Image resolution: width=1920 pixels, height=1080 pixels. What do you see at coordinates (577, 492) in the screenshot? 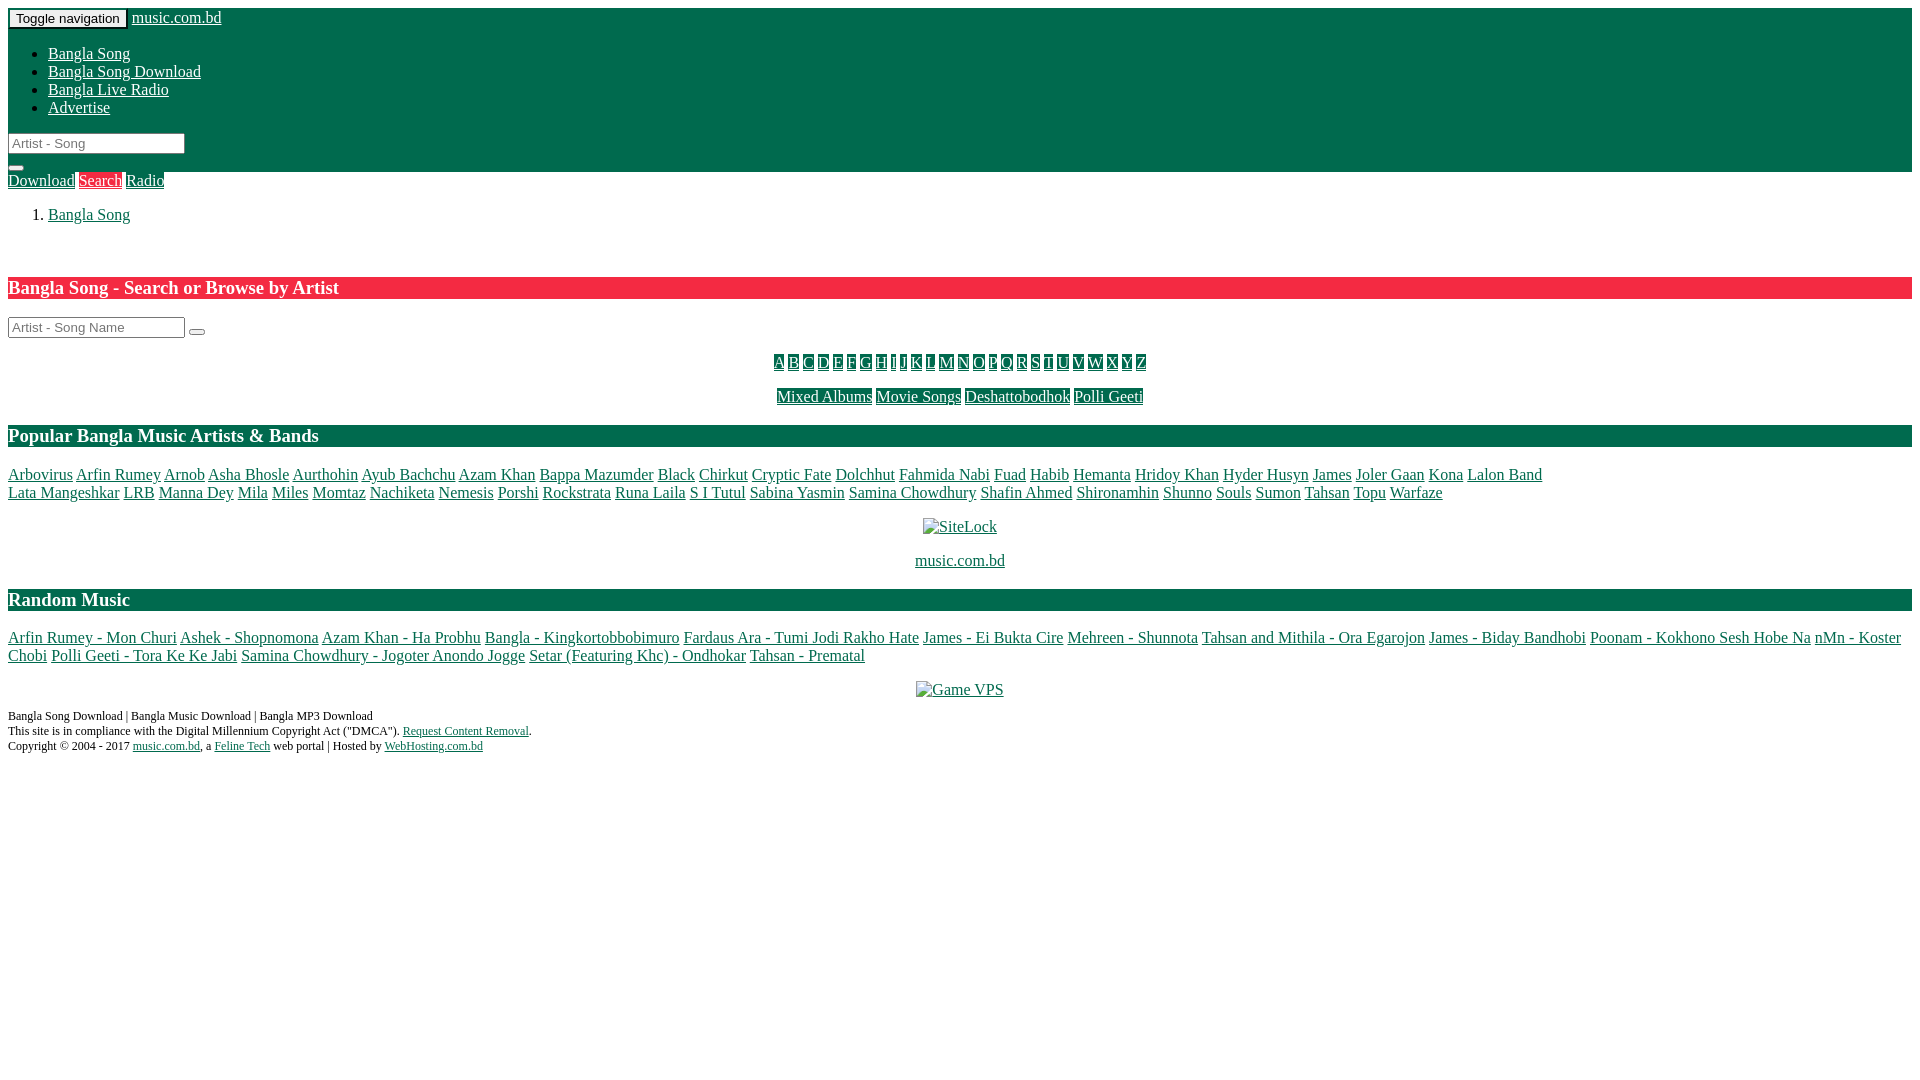
I see `Rockstrata` at bounding box center [577, 492].